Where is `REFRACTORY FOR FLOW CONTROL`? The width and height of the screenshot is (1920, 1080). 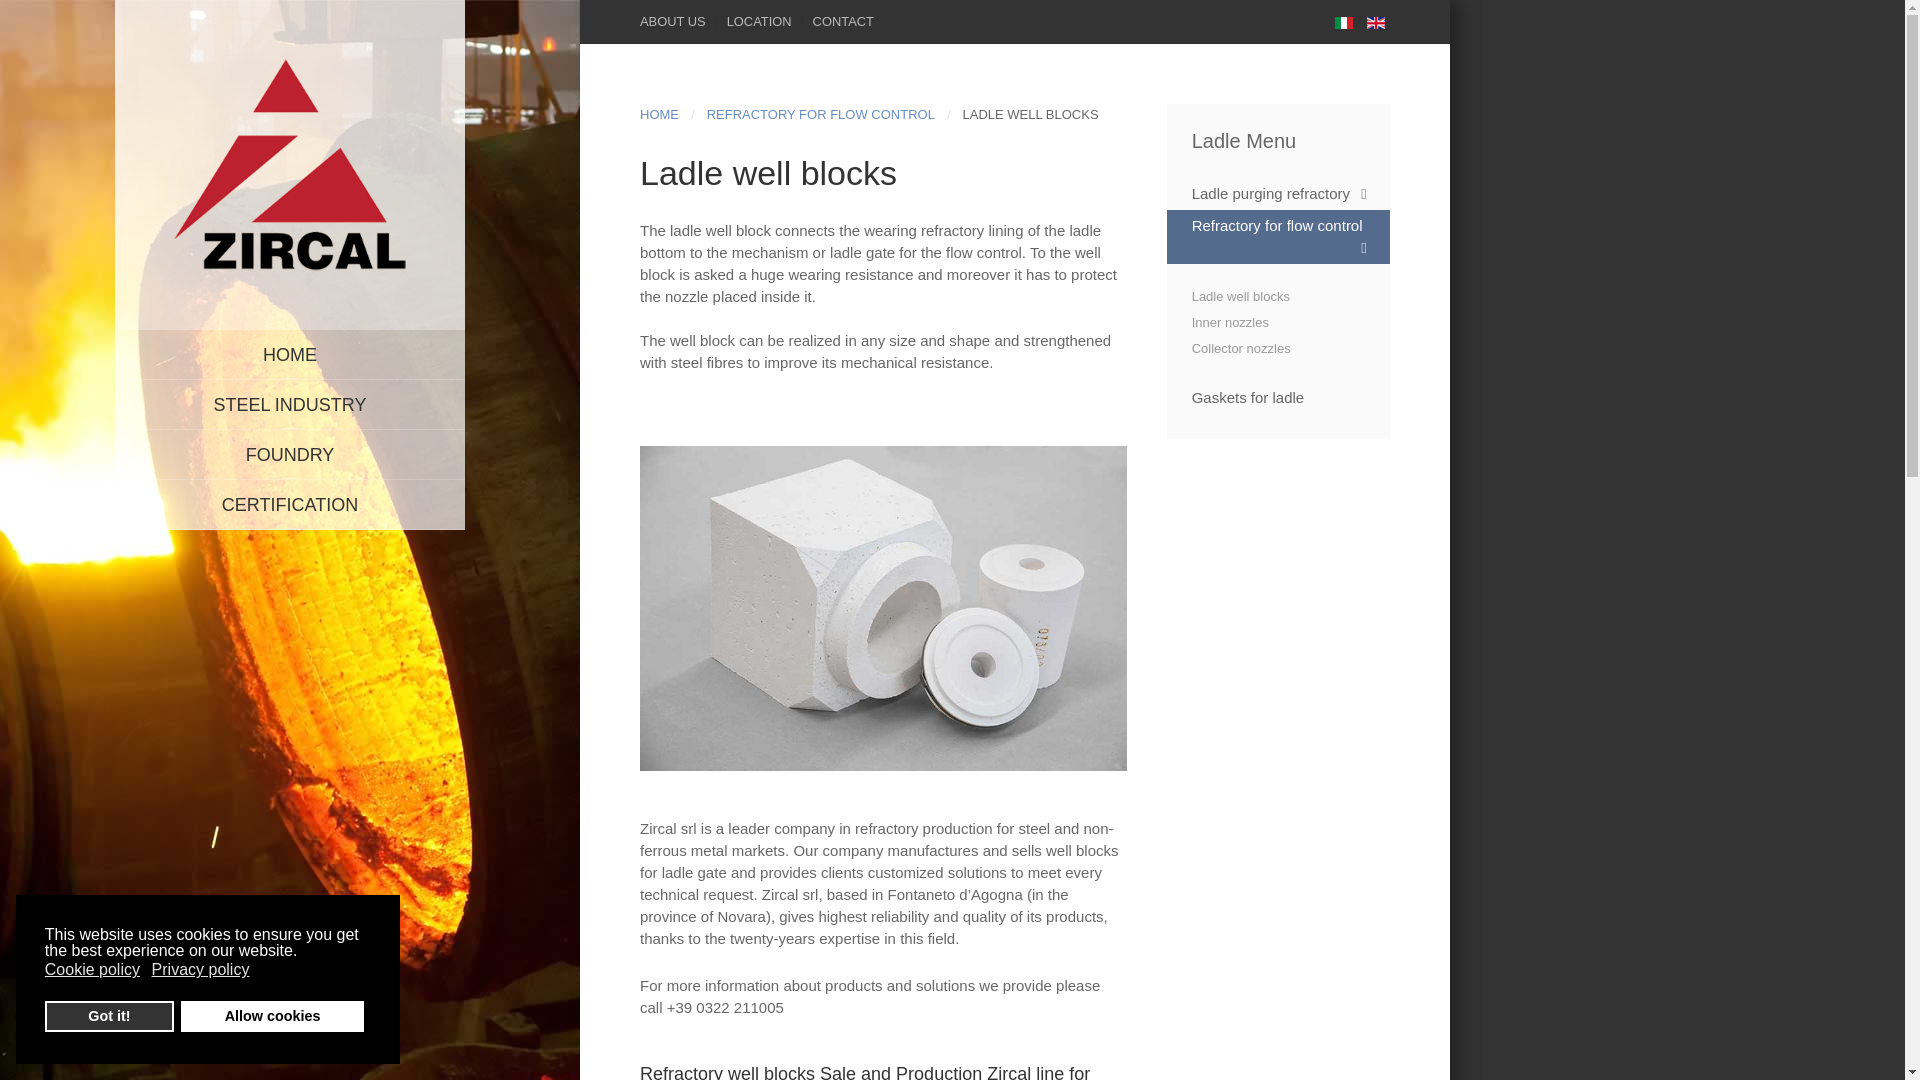
REFRACTORY FOR FLOW CONTROL is located at coordinates (820, 114).